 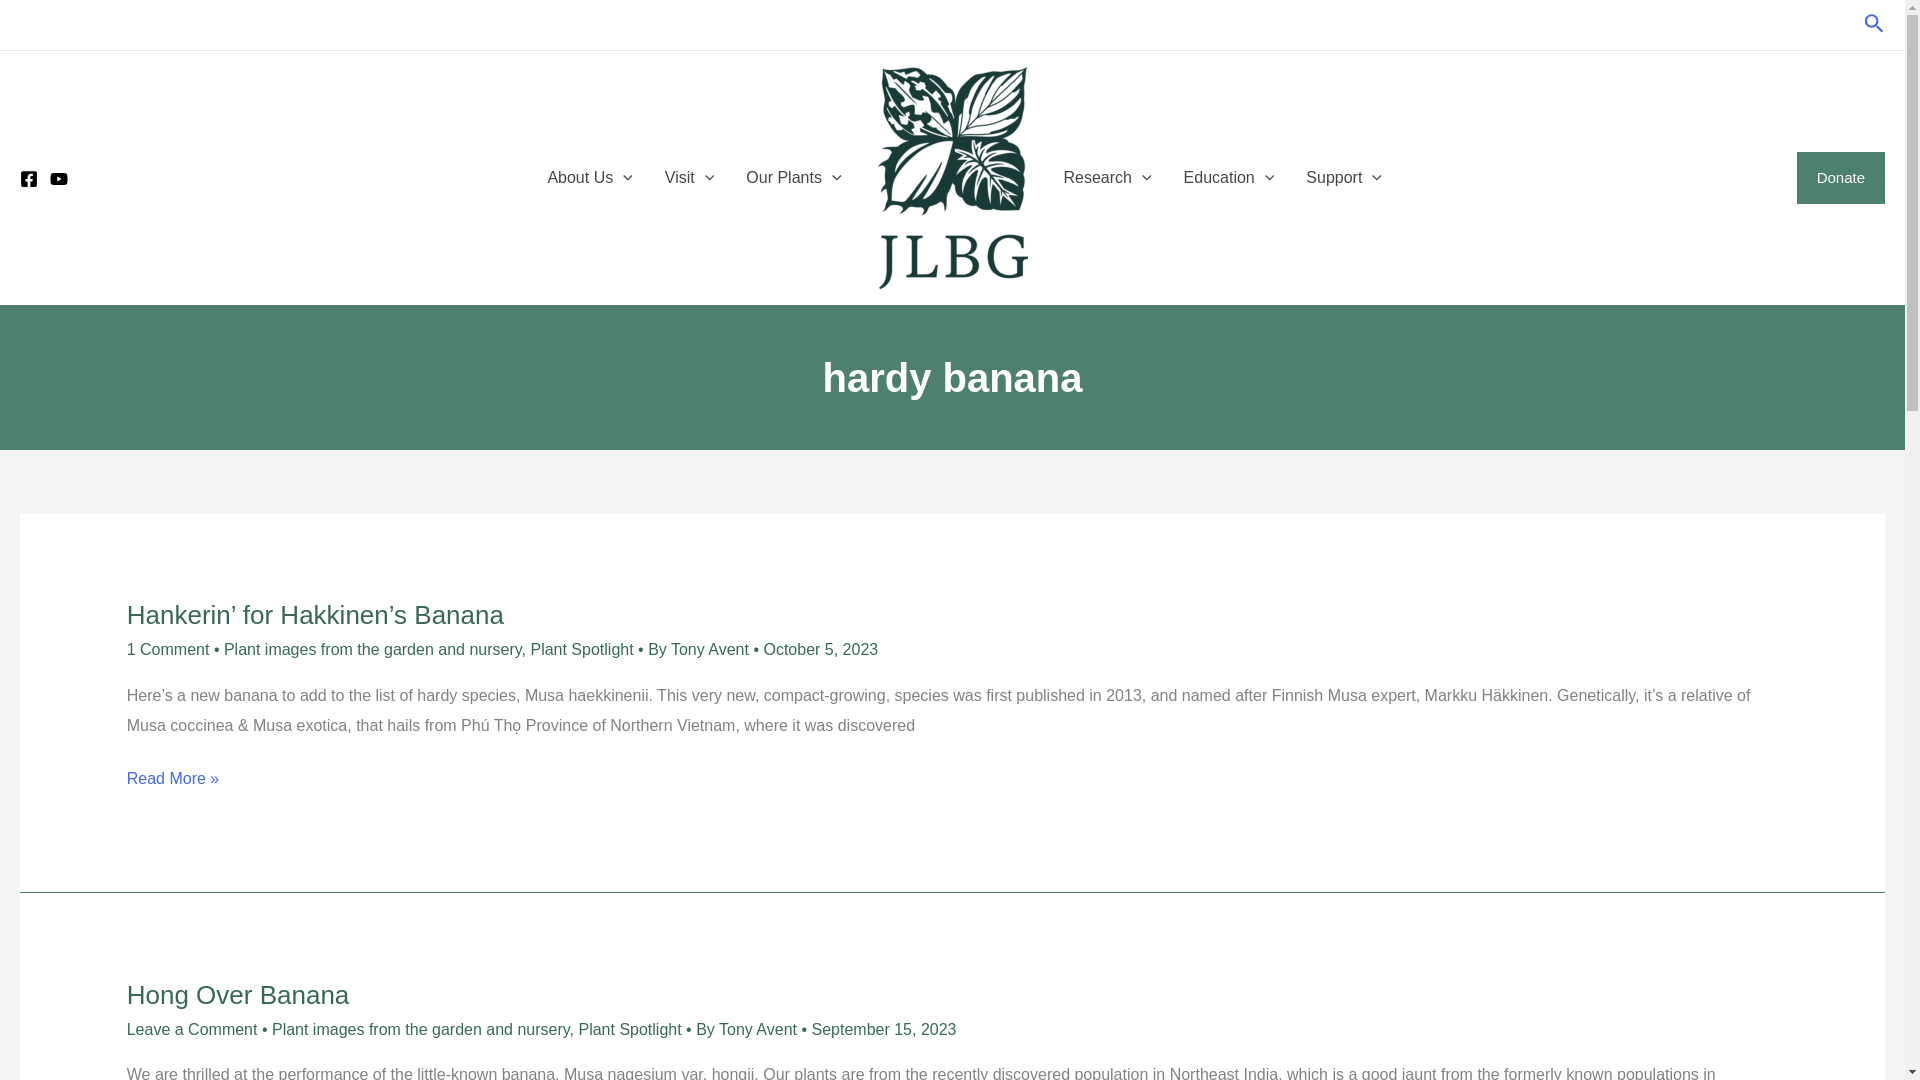 I want to click on About Us, so click(x=590, y=178).